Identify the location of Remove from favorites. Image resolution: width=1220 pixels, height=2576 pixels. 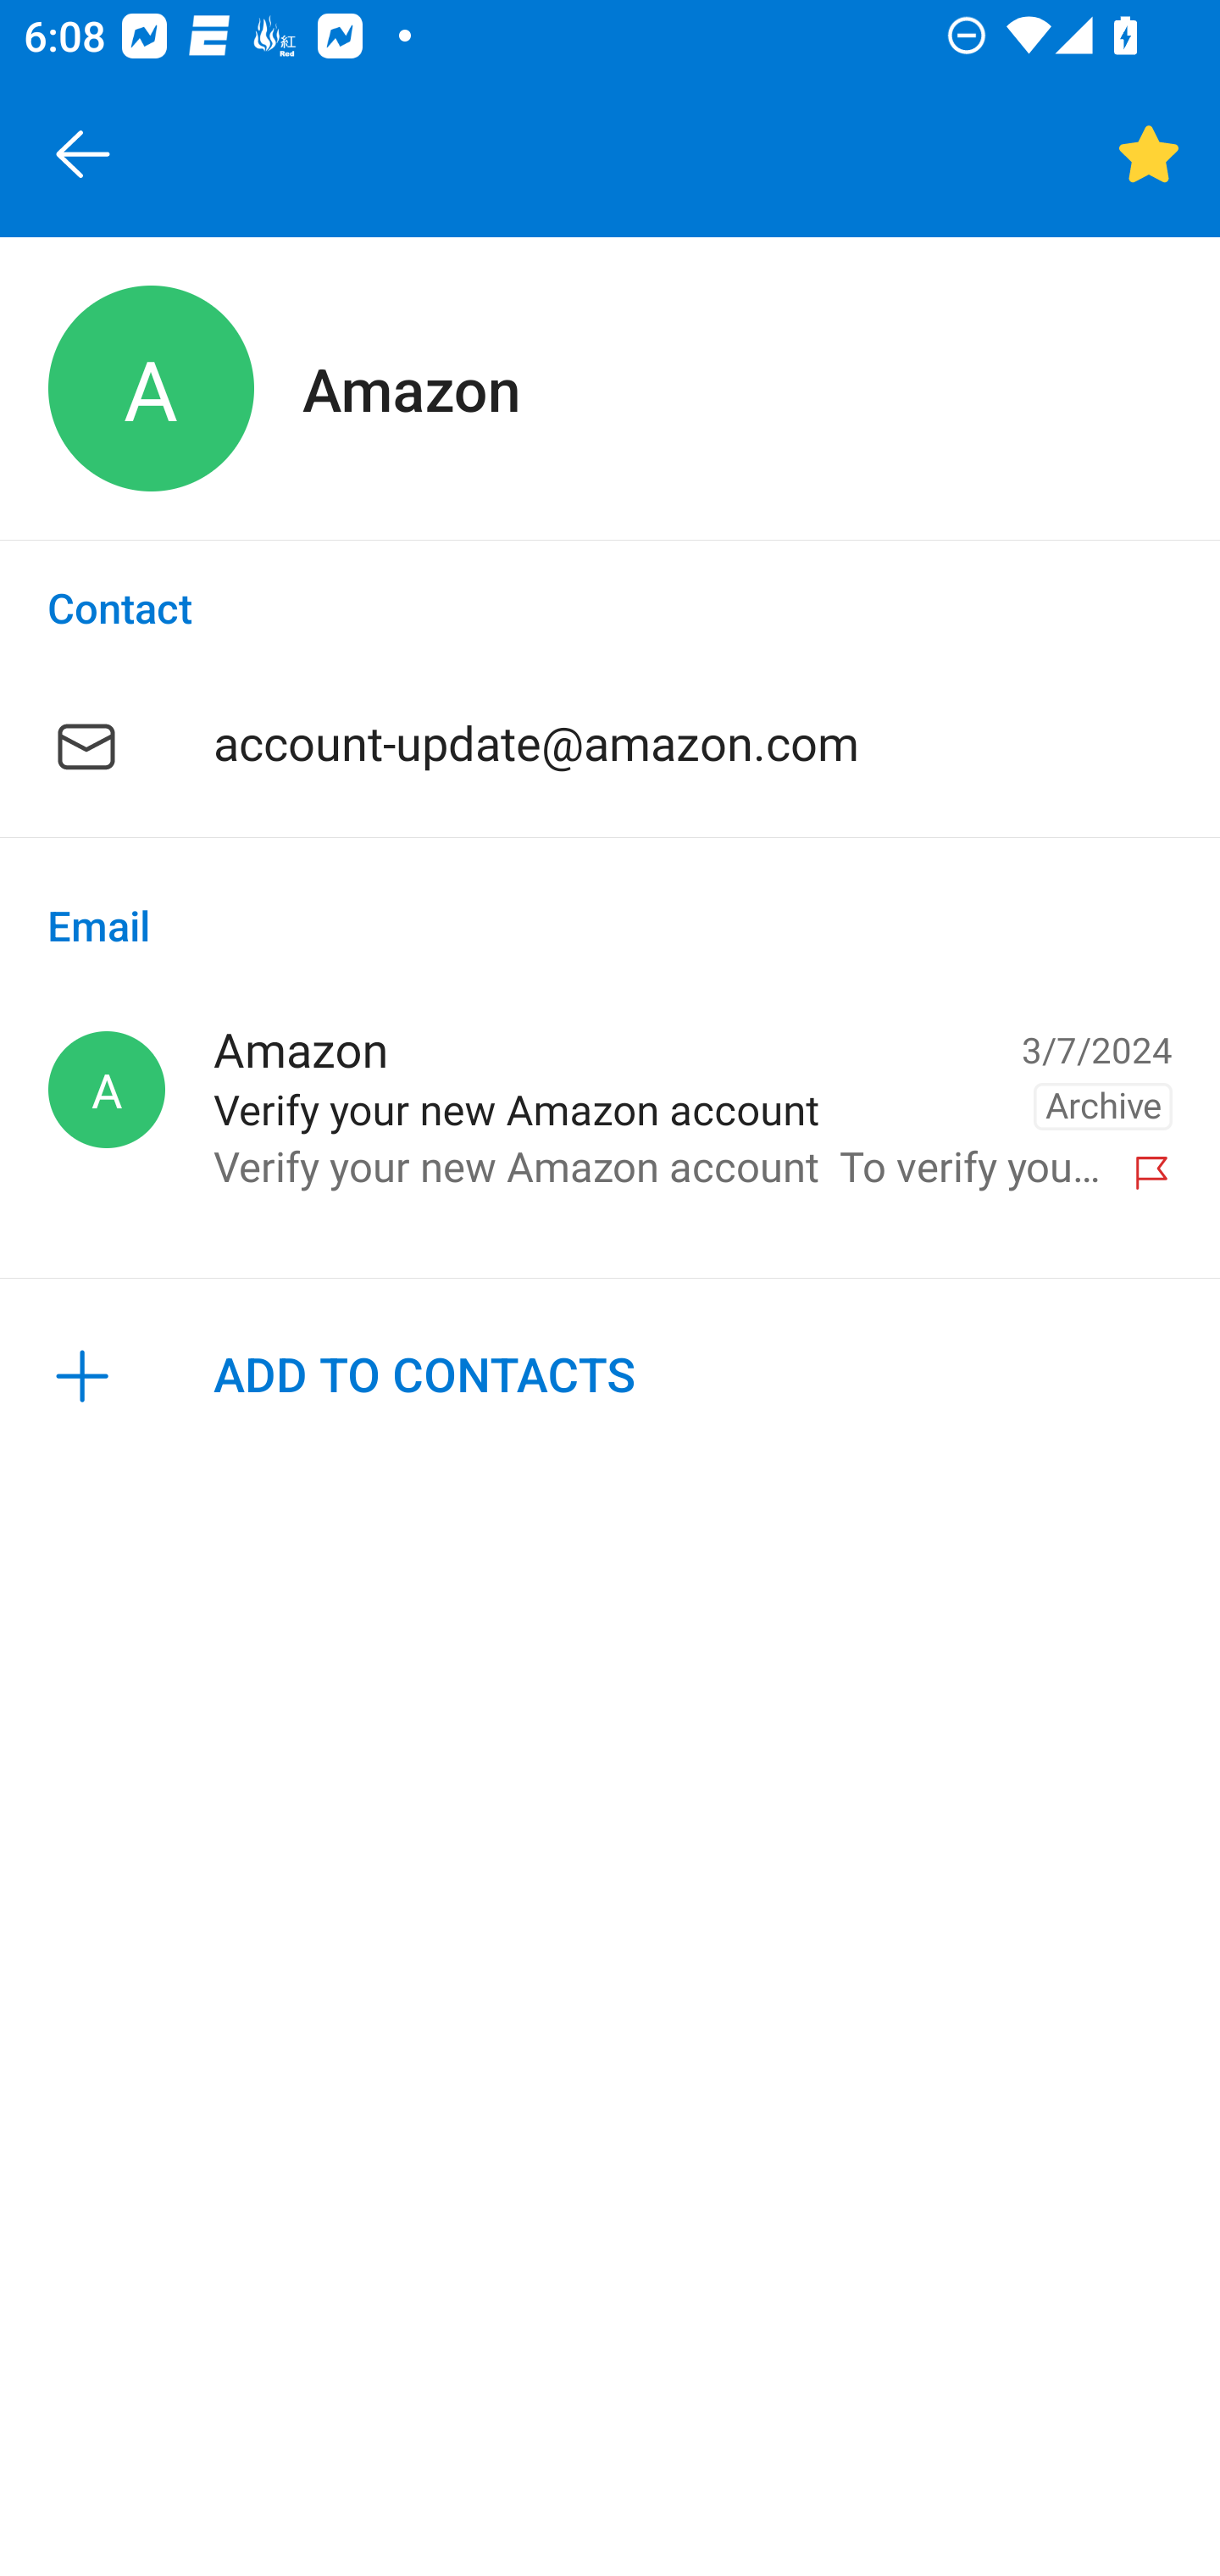
(1149, 154).